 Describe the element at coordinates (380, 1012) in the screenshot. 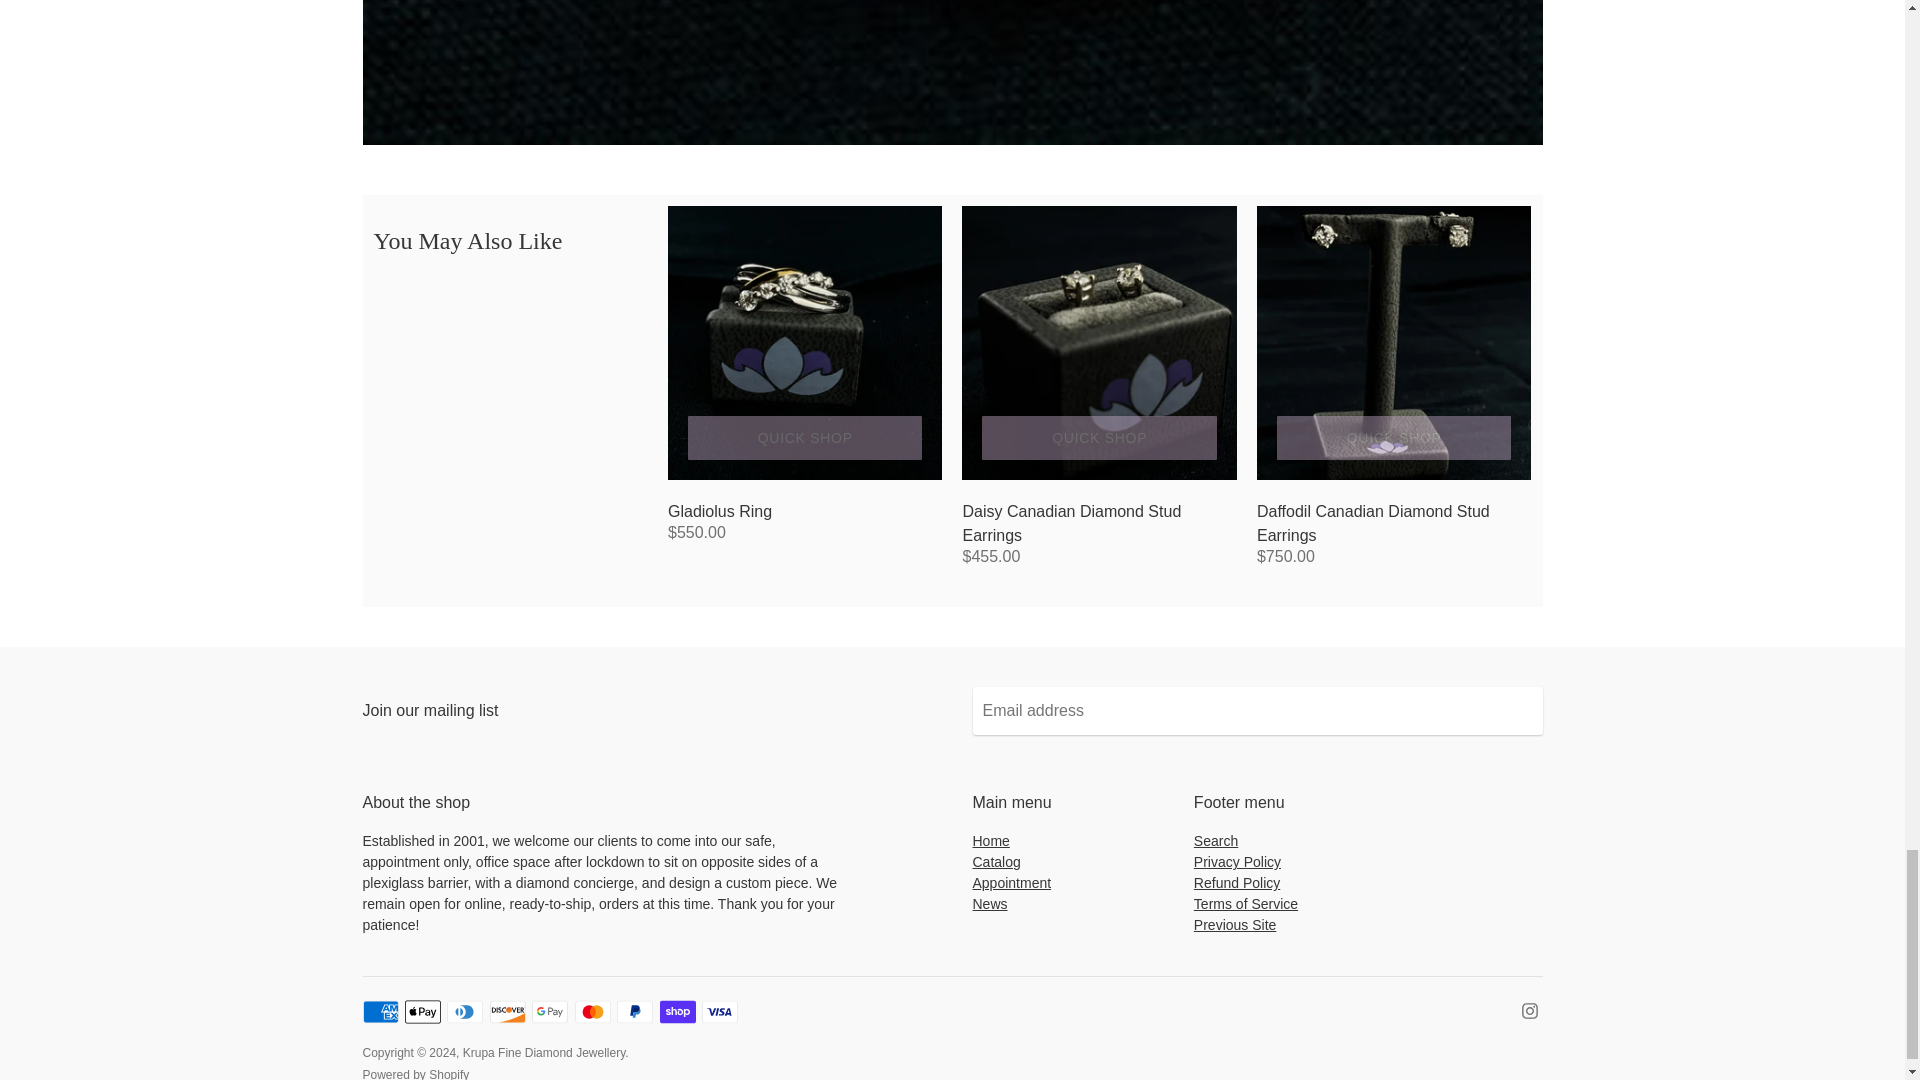

I see `American Express` at that location.